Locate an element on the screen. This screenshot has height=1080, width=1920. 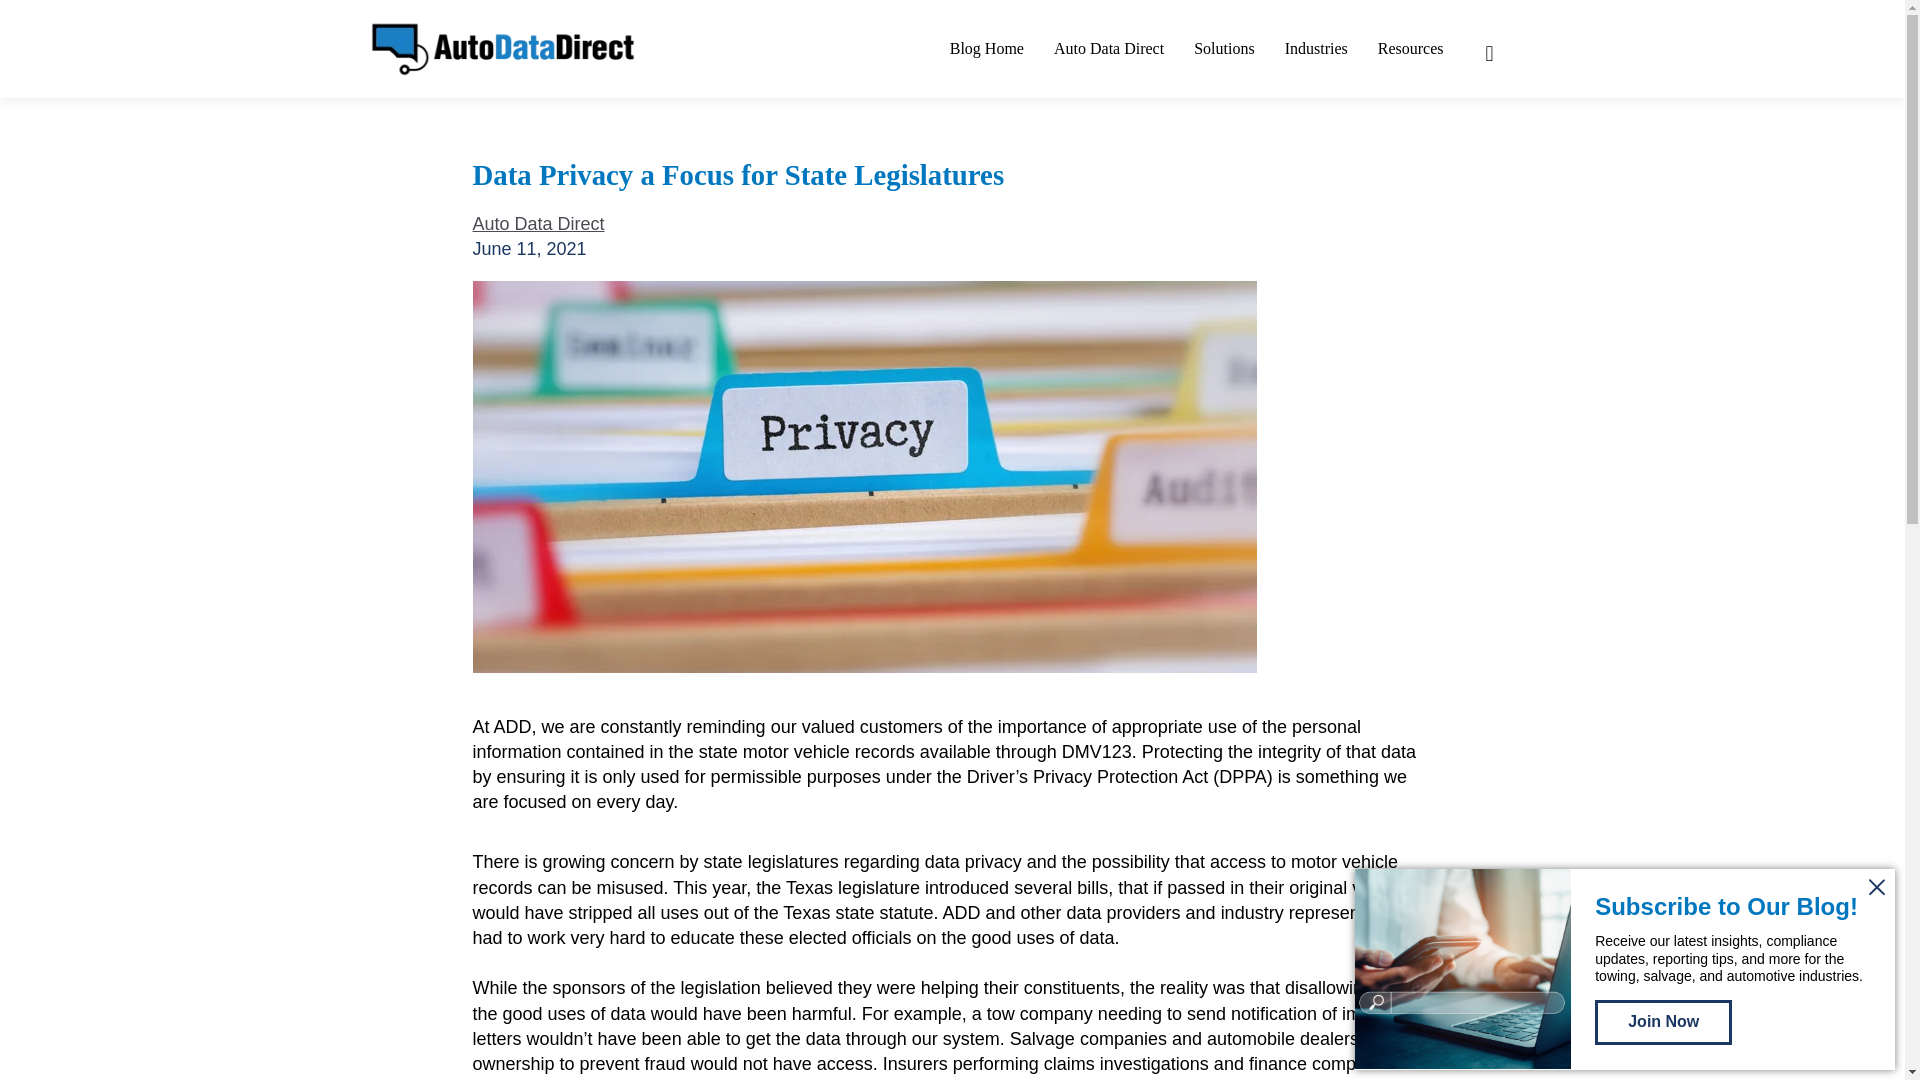
Industries is located at coordinates (1316, 48).